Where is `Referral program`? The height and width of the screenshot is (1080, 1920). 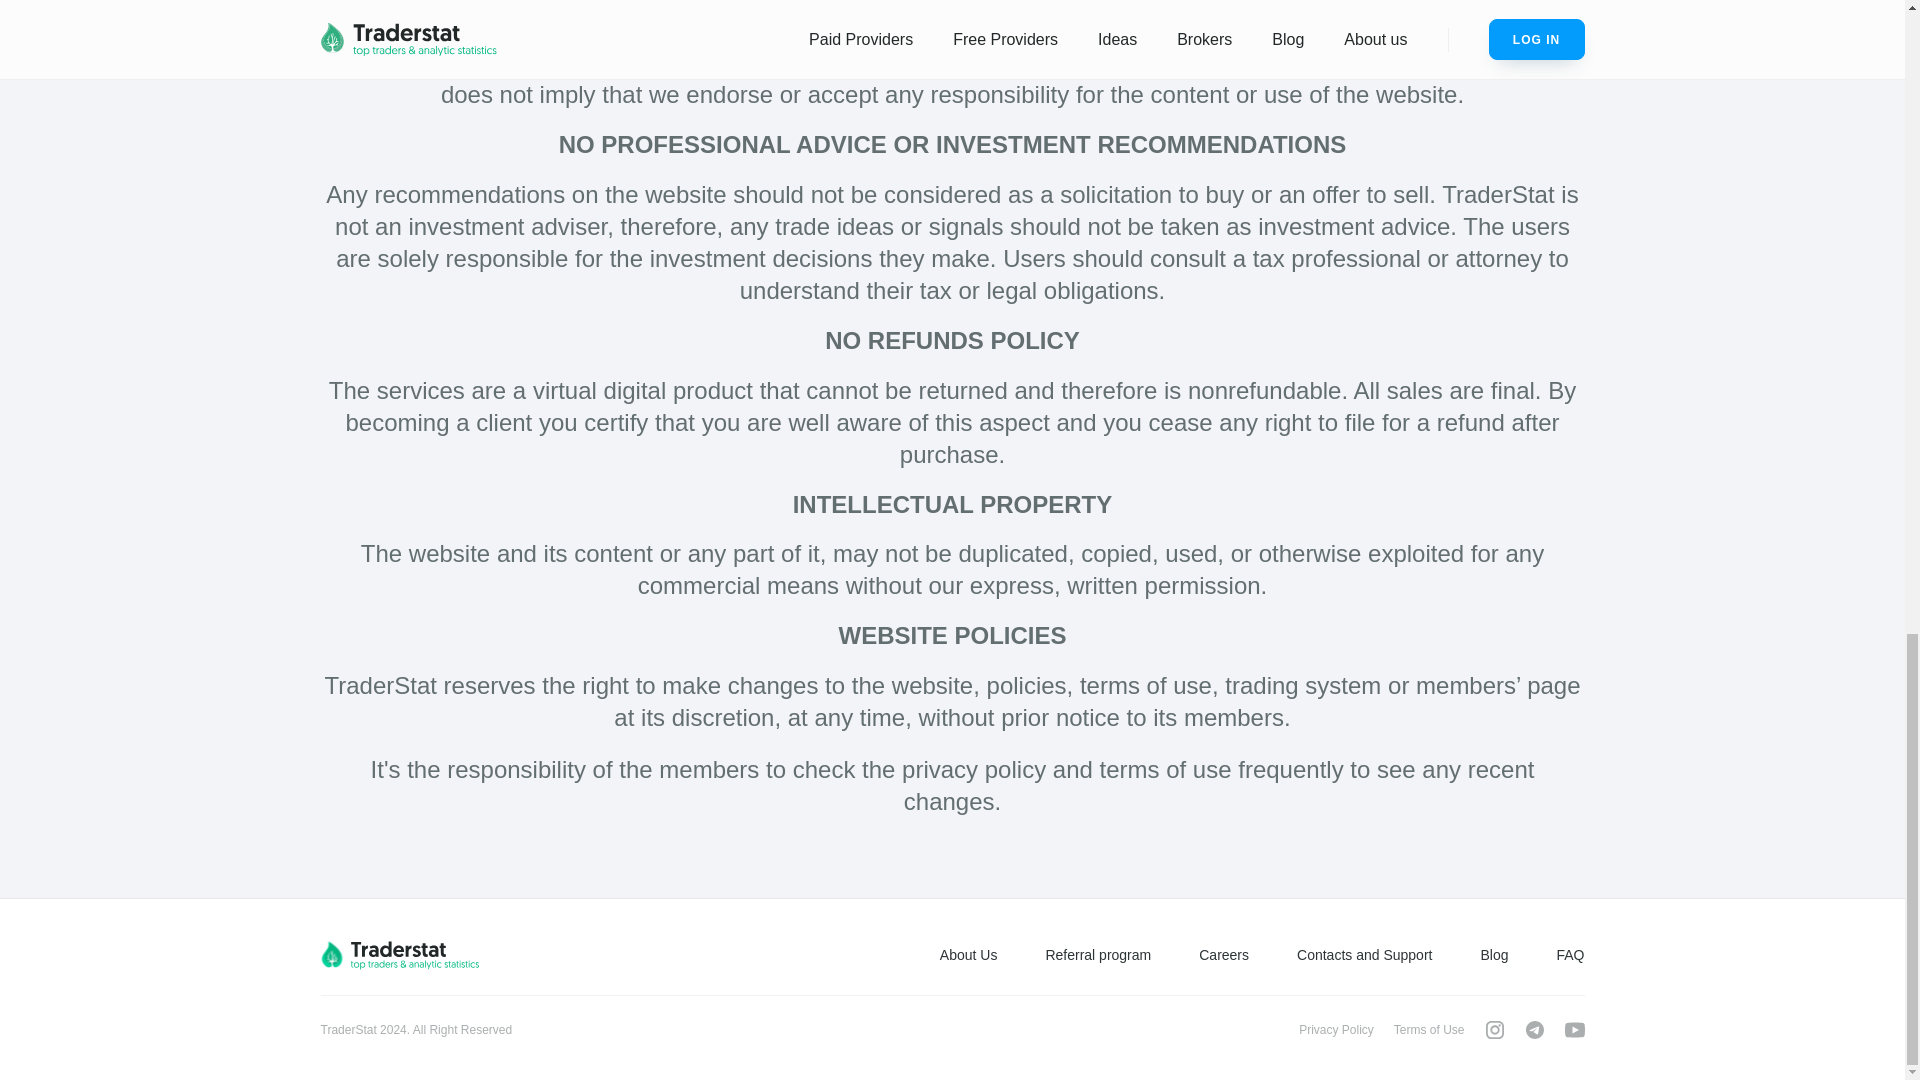
Referral program is located at coordinates (1097, 955).